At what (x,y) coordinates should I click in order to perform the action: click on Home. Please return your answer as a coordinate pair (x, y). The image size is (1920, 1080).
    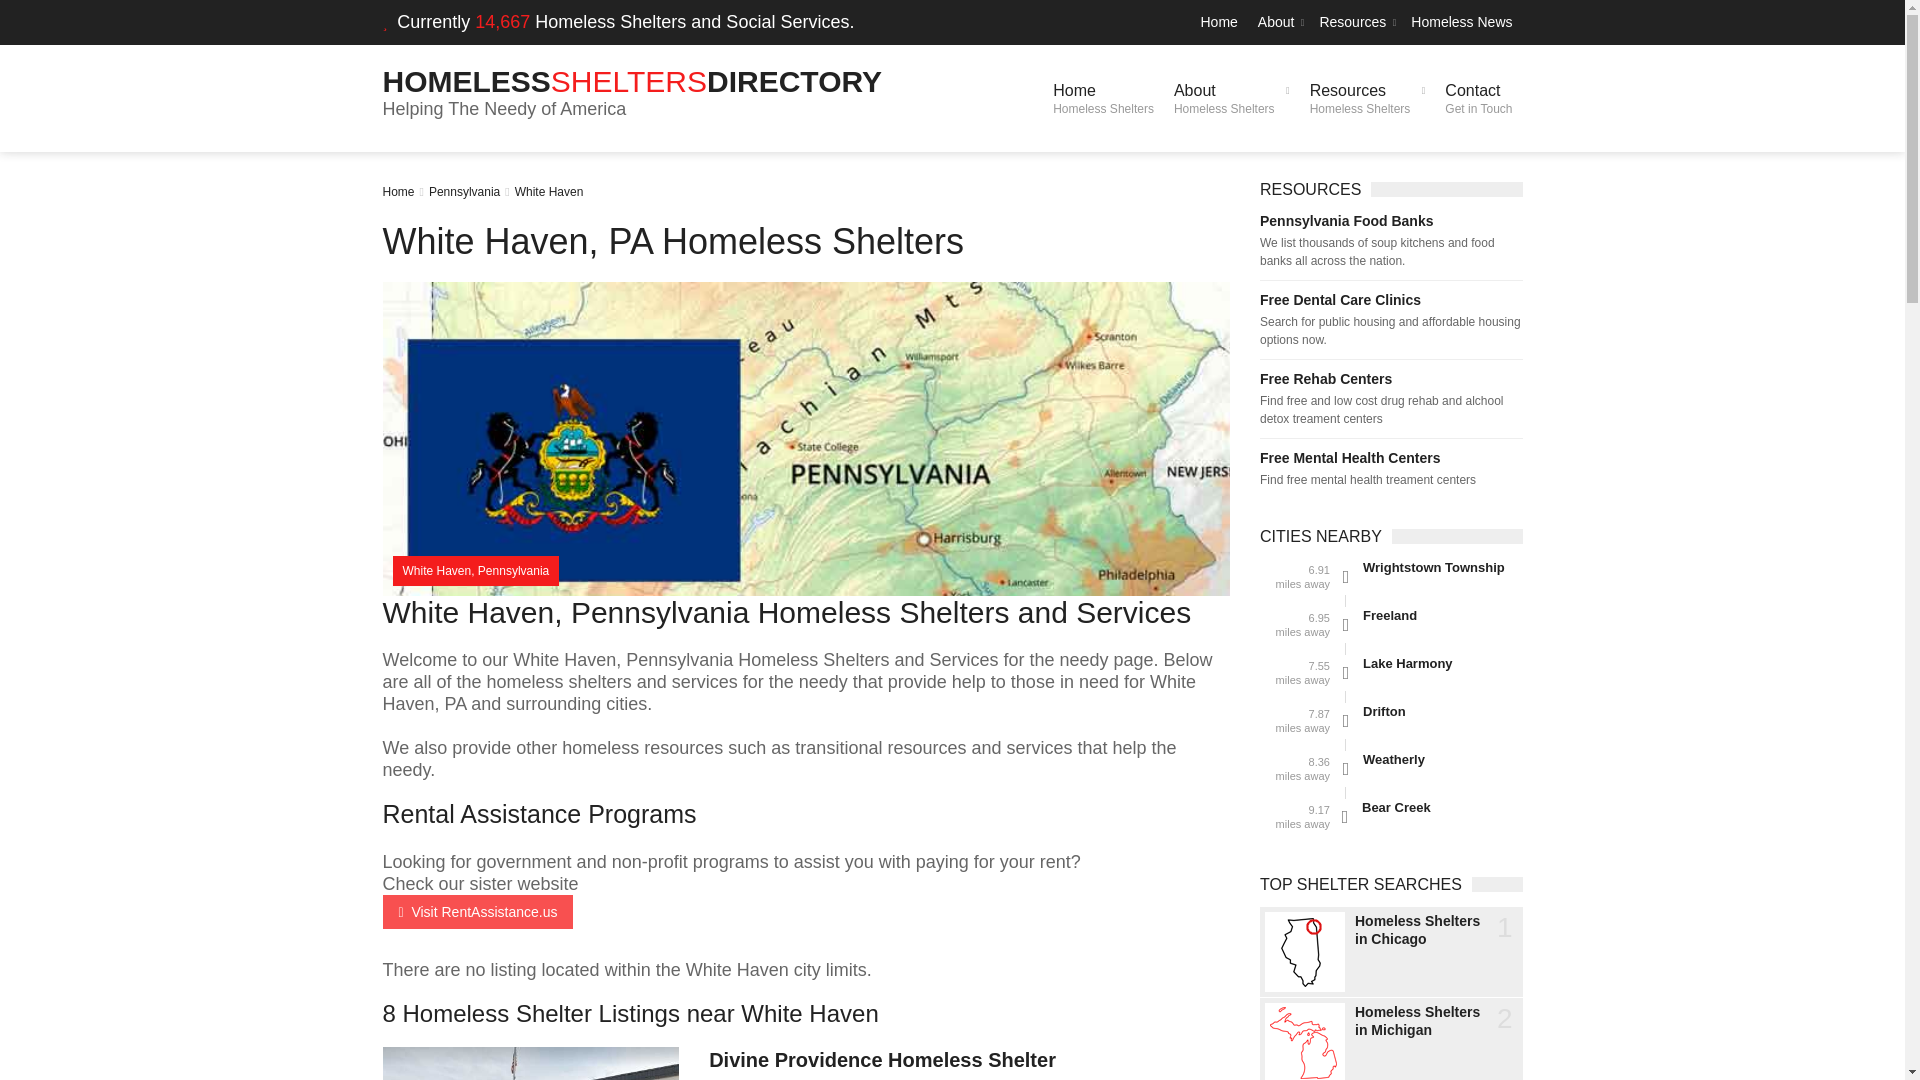
    Looking at the image, I should click on (398, 191).